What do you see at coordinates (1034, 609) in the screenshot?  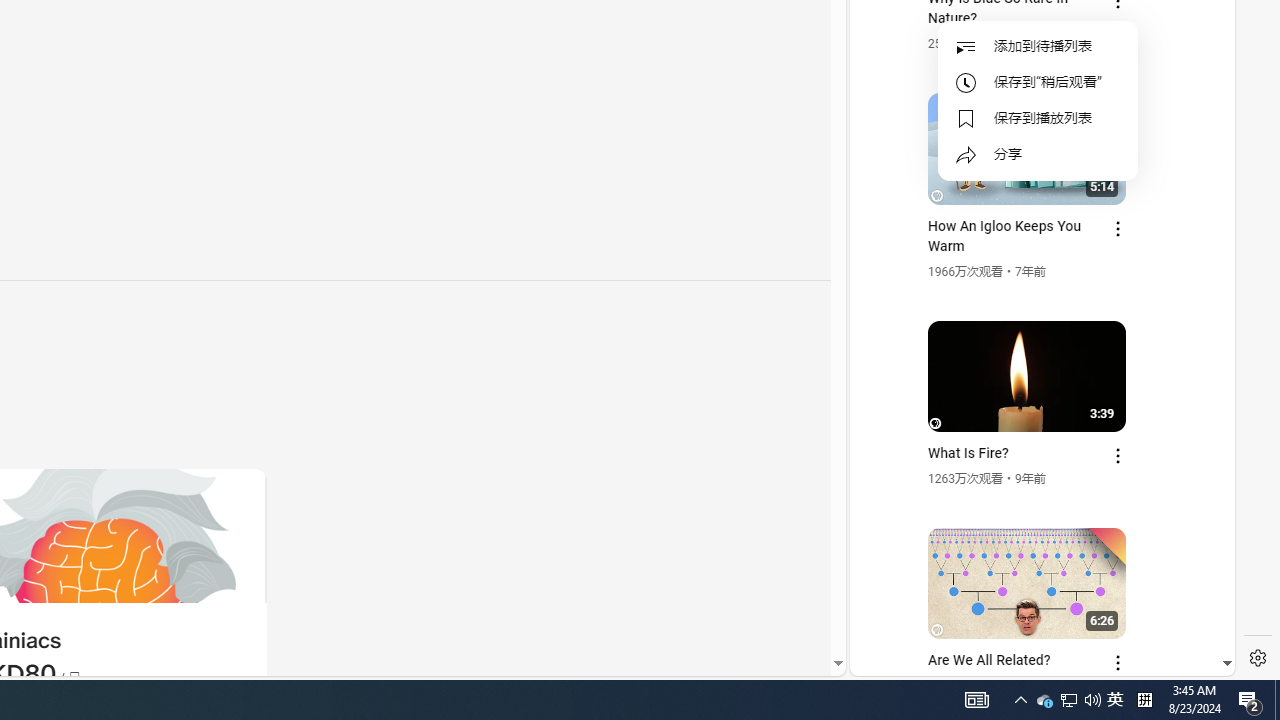 I see `you` at bounding box center [1034, 609].